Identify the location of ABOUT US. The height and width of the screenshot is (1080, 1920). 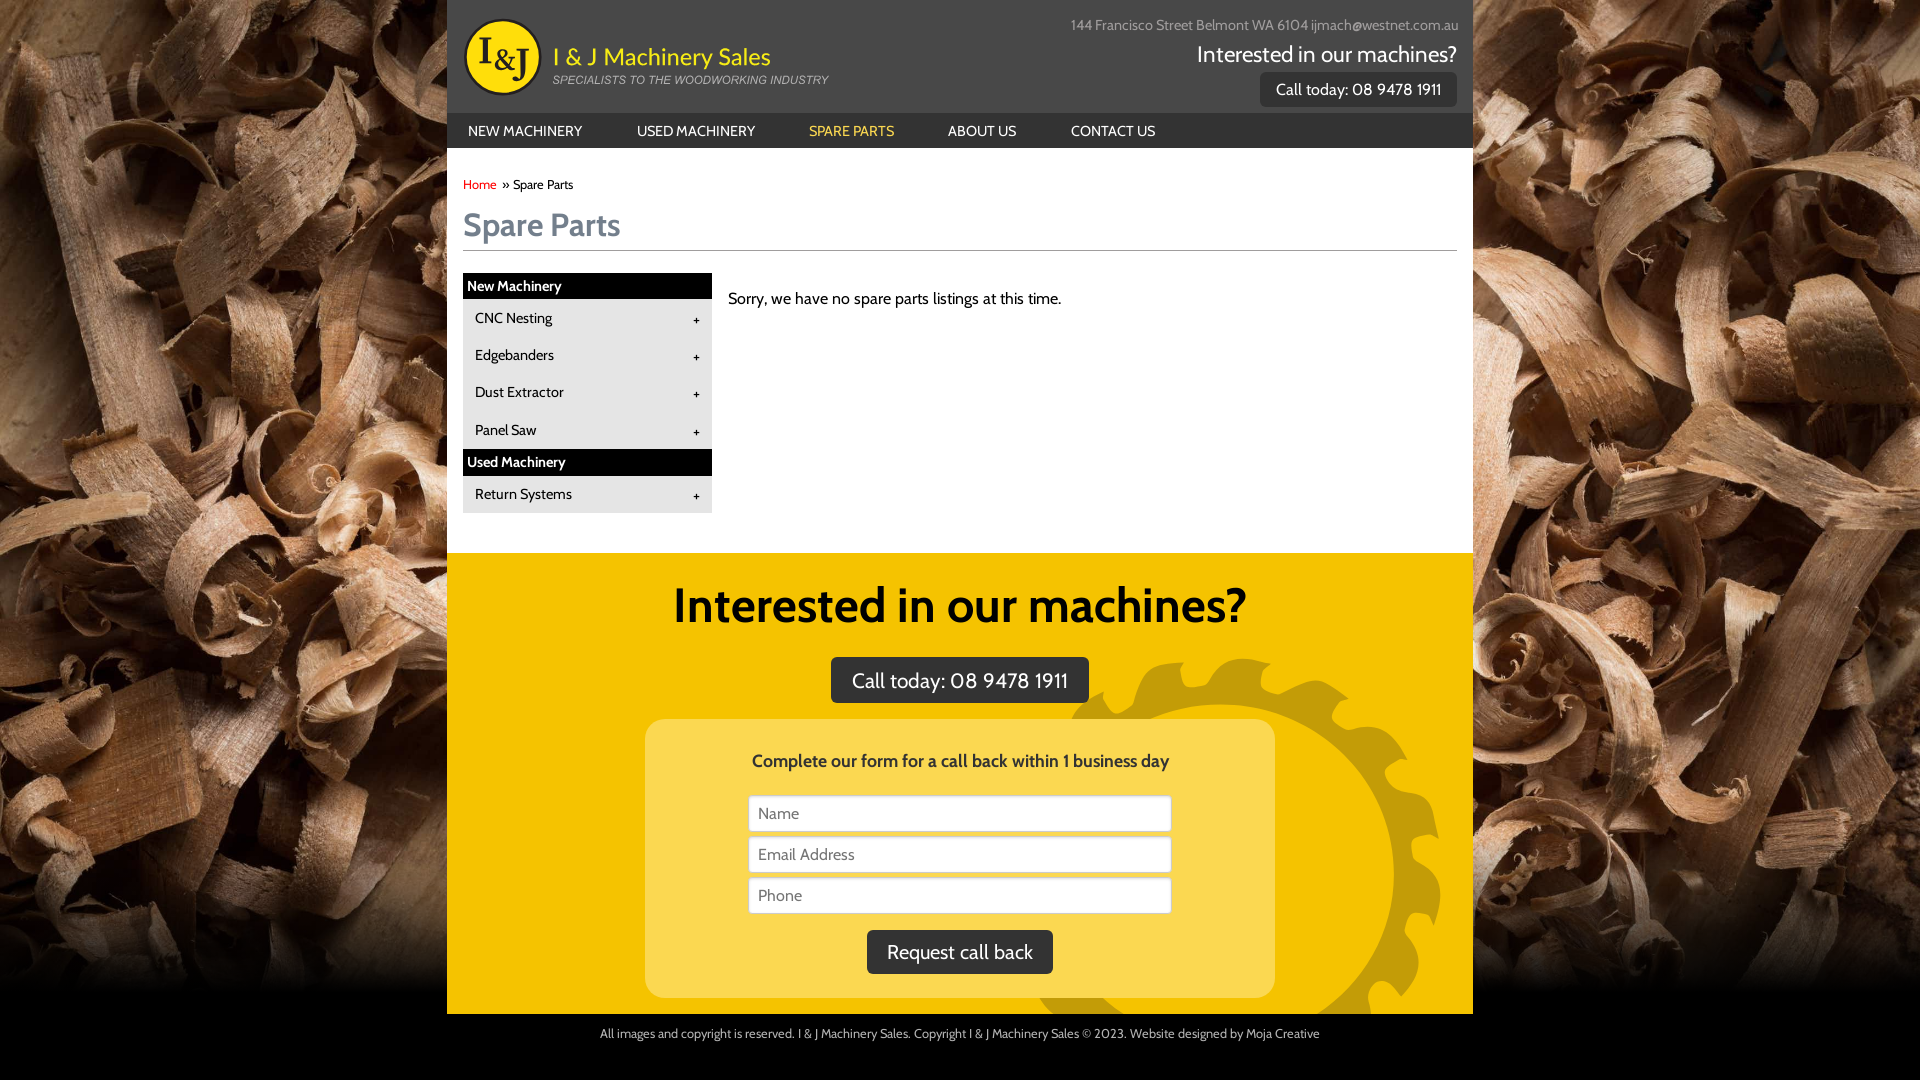
(982, 130).